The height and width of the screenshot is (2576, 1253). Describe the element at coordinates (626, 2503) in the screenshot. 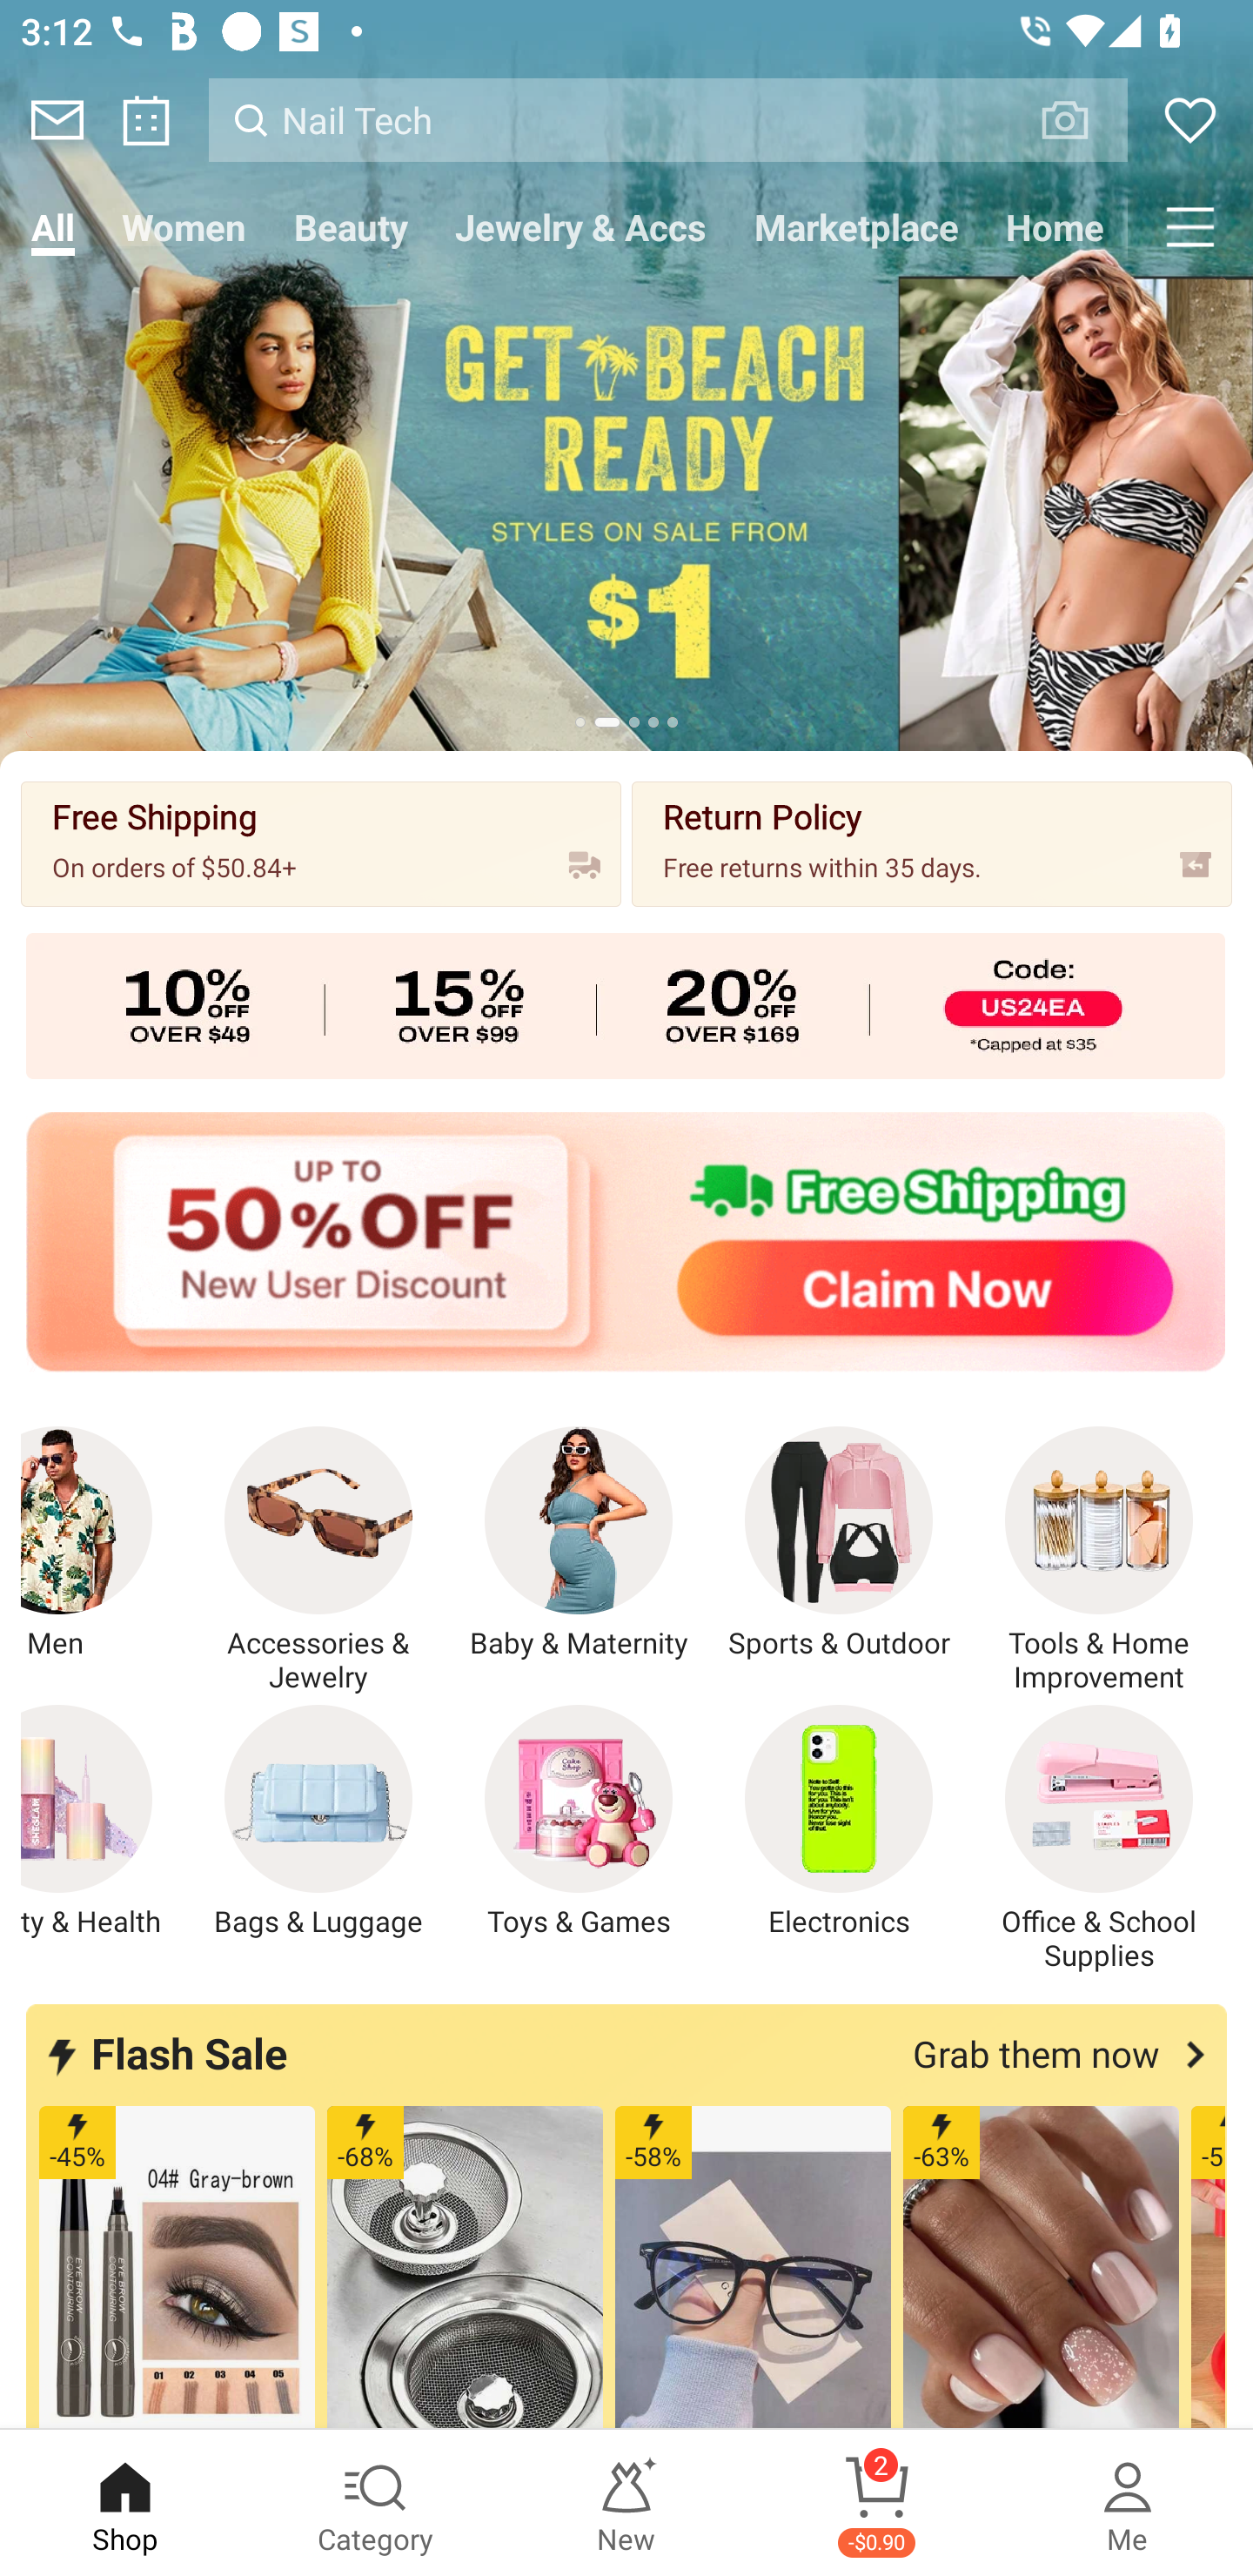

I see `New` at that location.